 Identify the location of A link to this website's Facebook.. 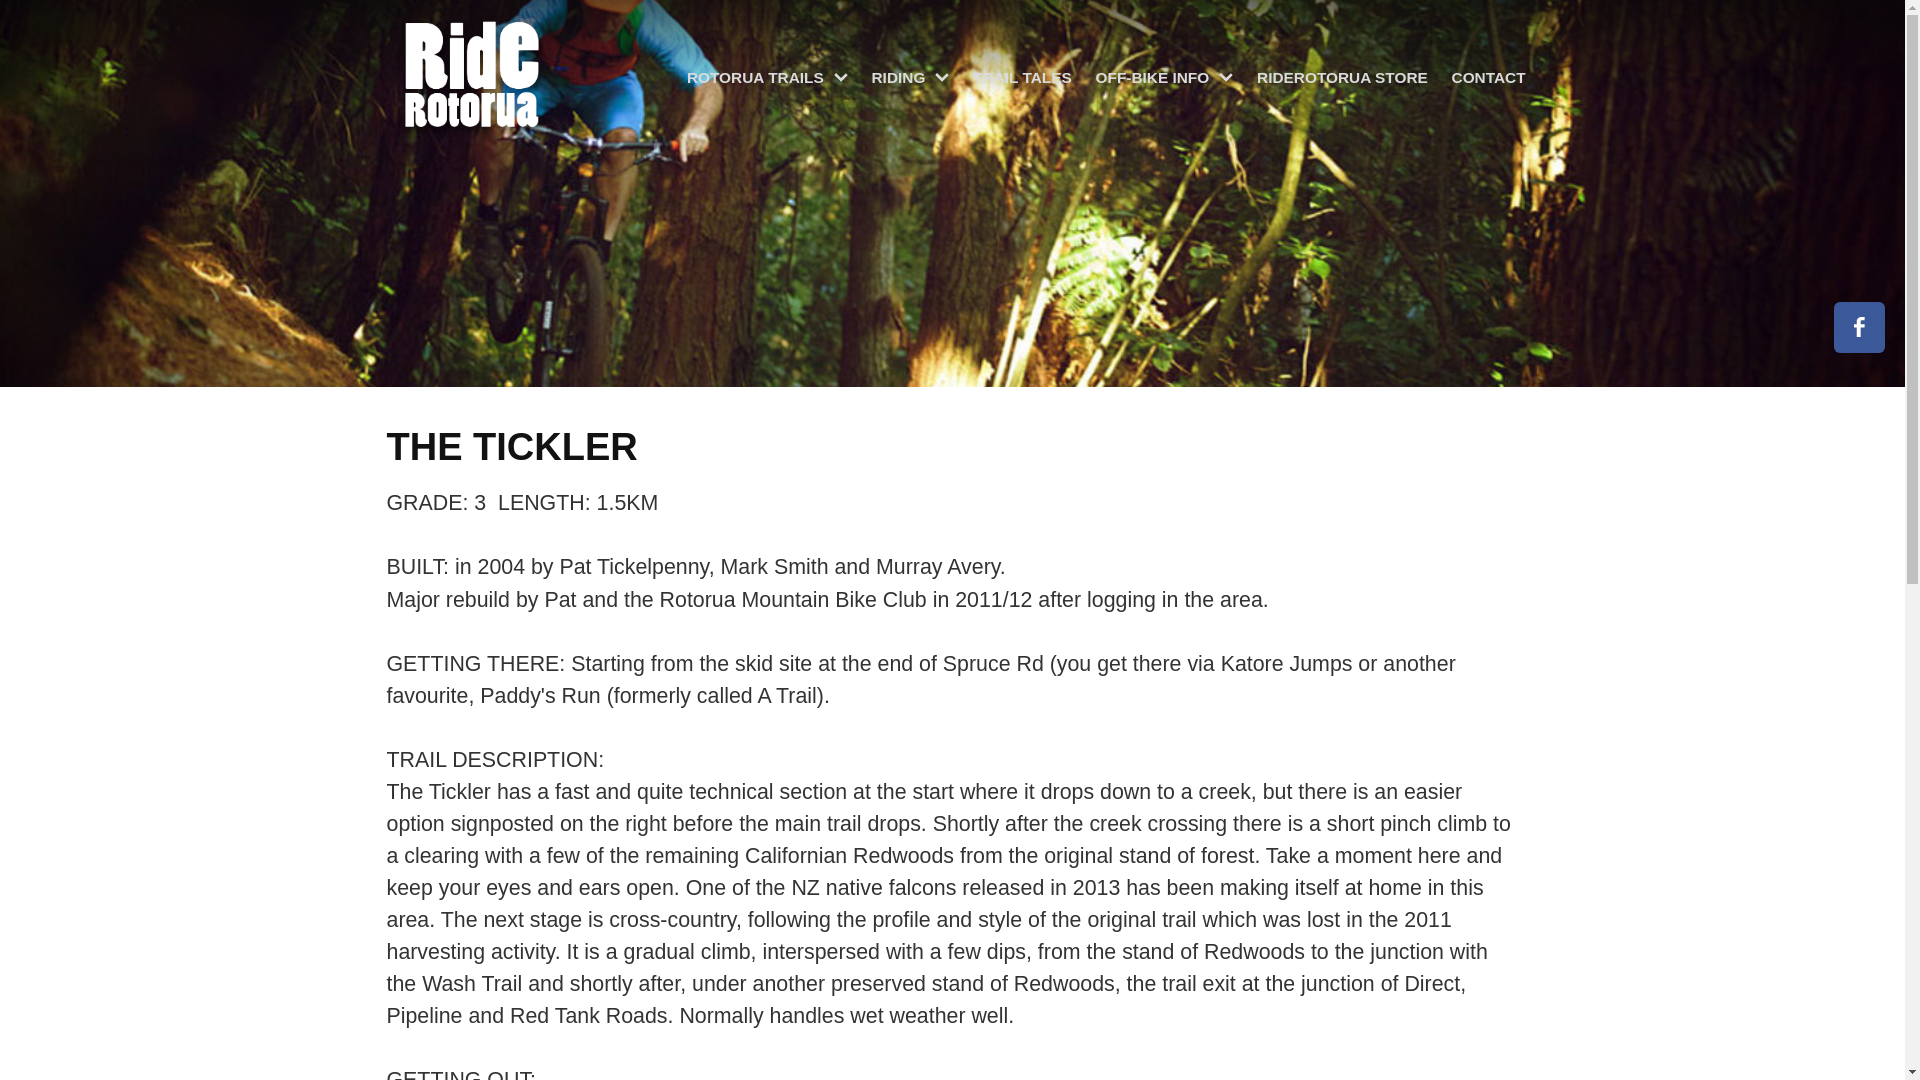
(1859, 328).